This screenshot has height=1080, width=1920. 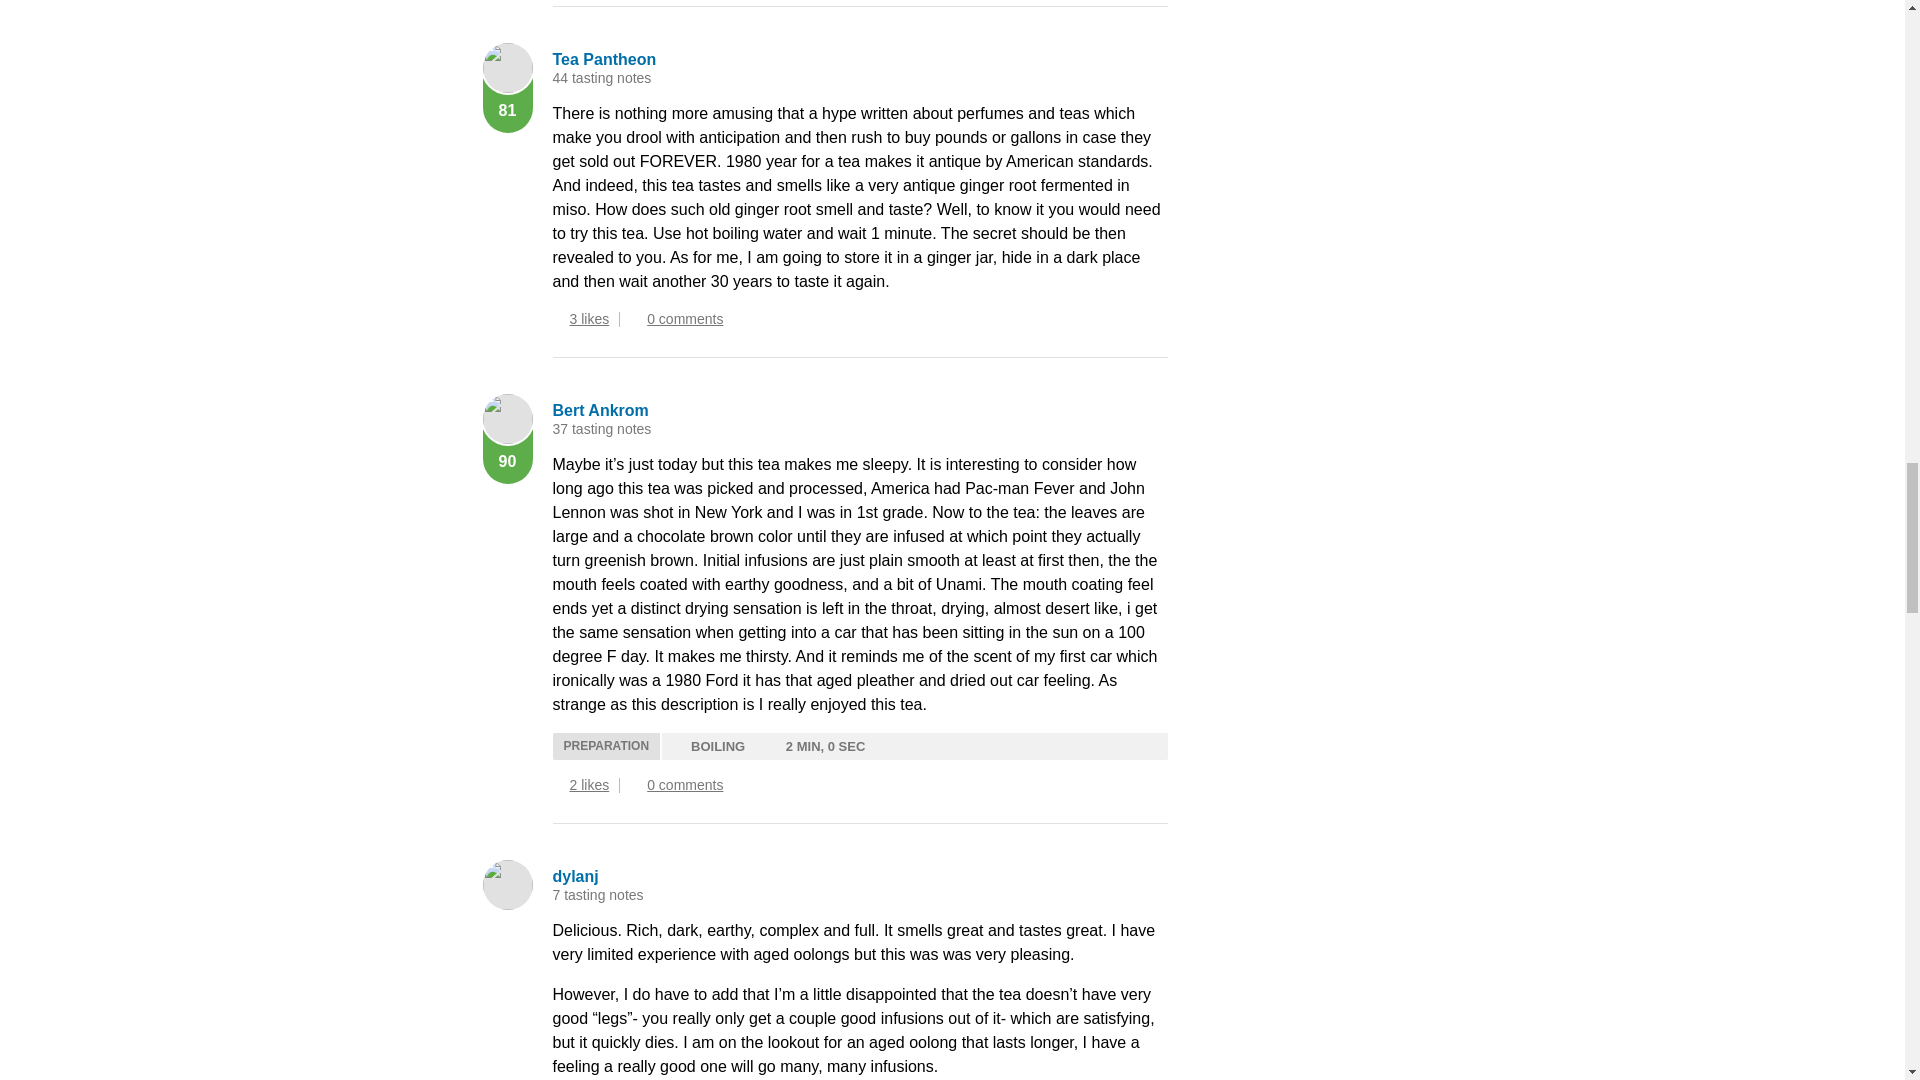 What do you see at coordinates (558, 320) in the screenshot?
I see `Like This` at bounding box center [558, 320].